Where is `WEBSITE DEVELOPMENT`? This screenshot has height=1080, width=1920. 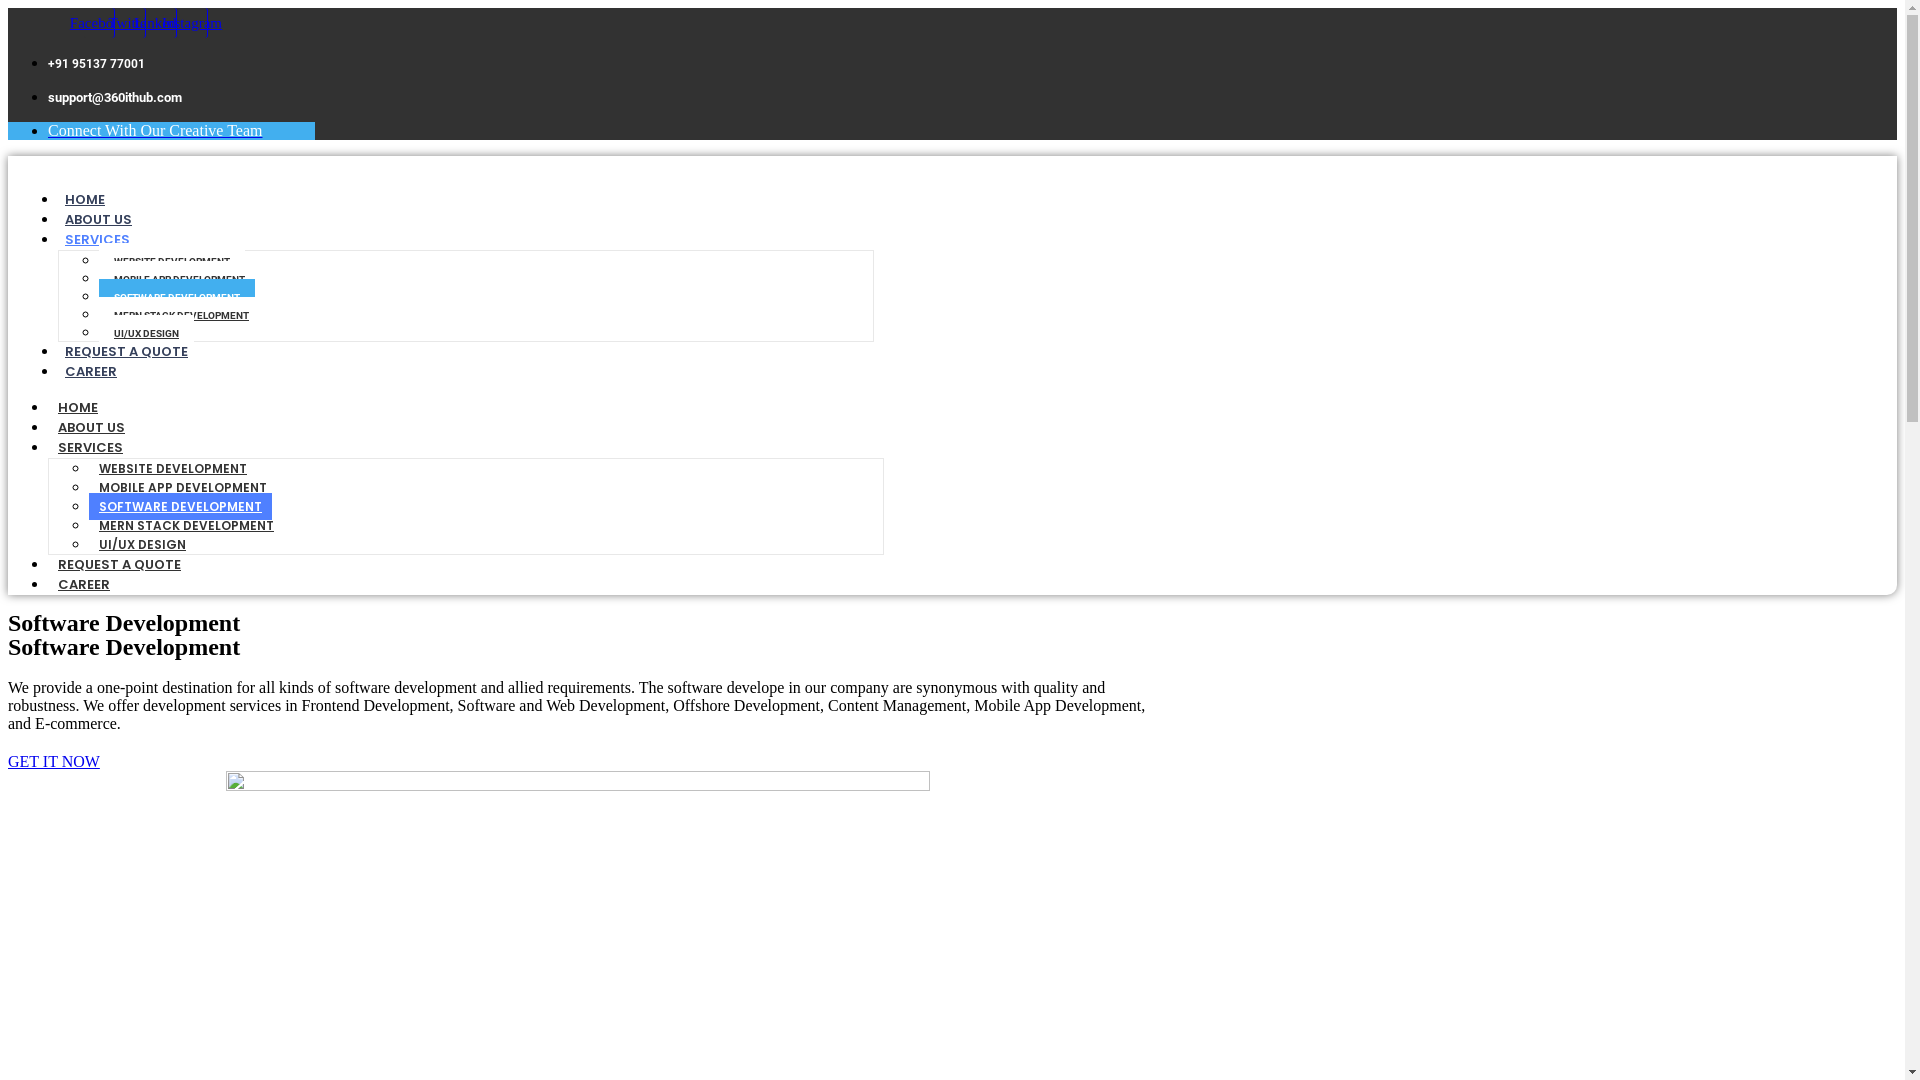
WEBSITE DEVELOPMENT is located at coordinates (173, 468).